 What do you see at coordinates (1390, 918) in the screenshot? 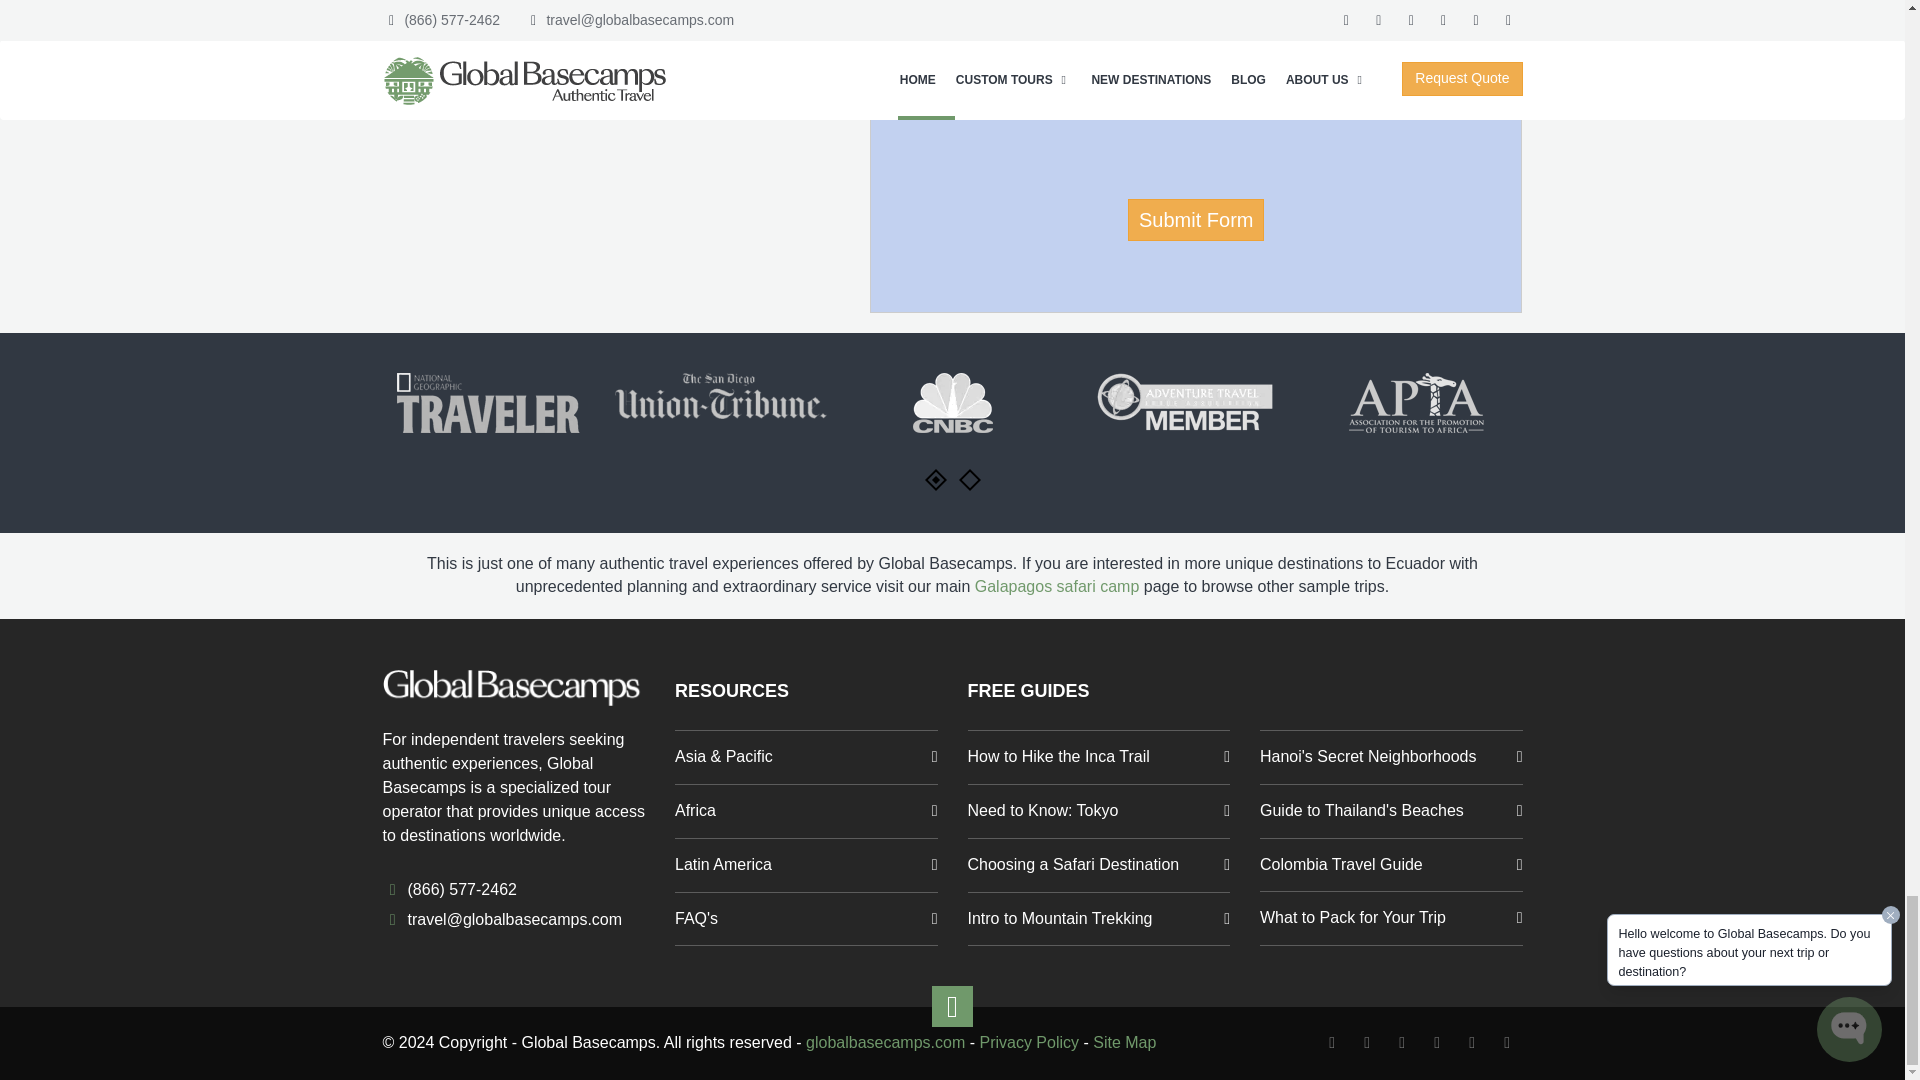
I see `What to Pack for Your Trip` at bounding box center [1390, 918].